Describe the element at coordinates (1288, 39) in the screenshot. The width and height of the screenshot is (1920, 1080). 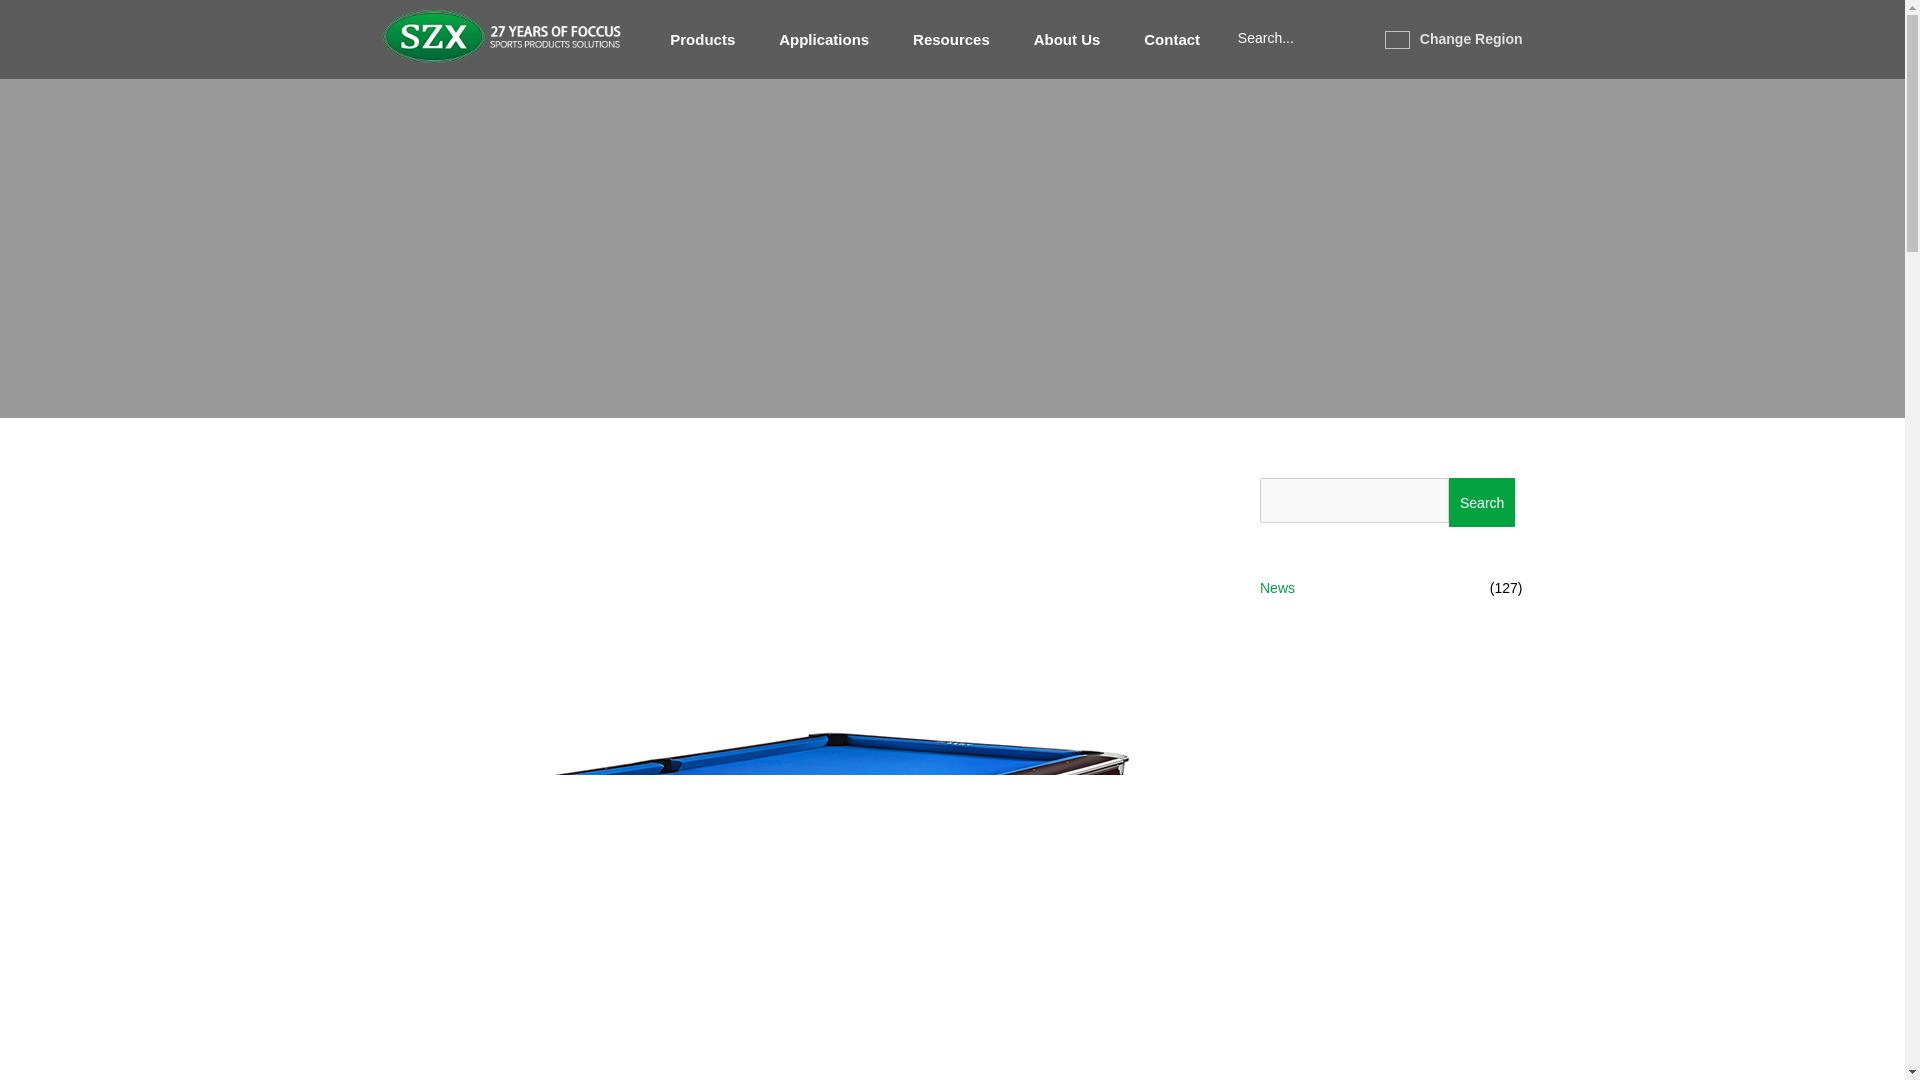
I see `Search...` at that location.